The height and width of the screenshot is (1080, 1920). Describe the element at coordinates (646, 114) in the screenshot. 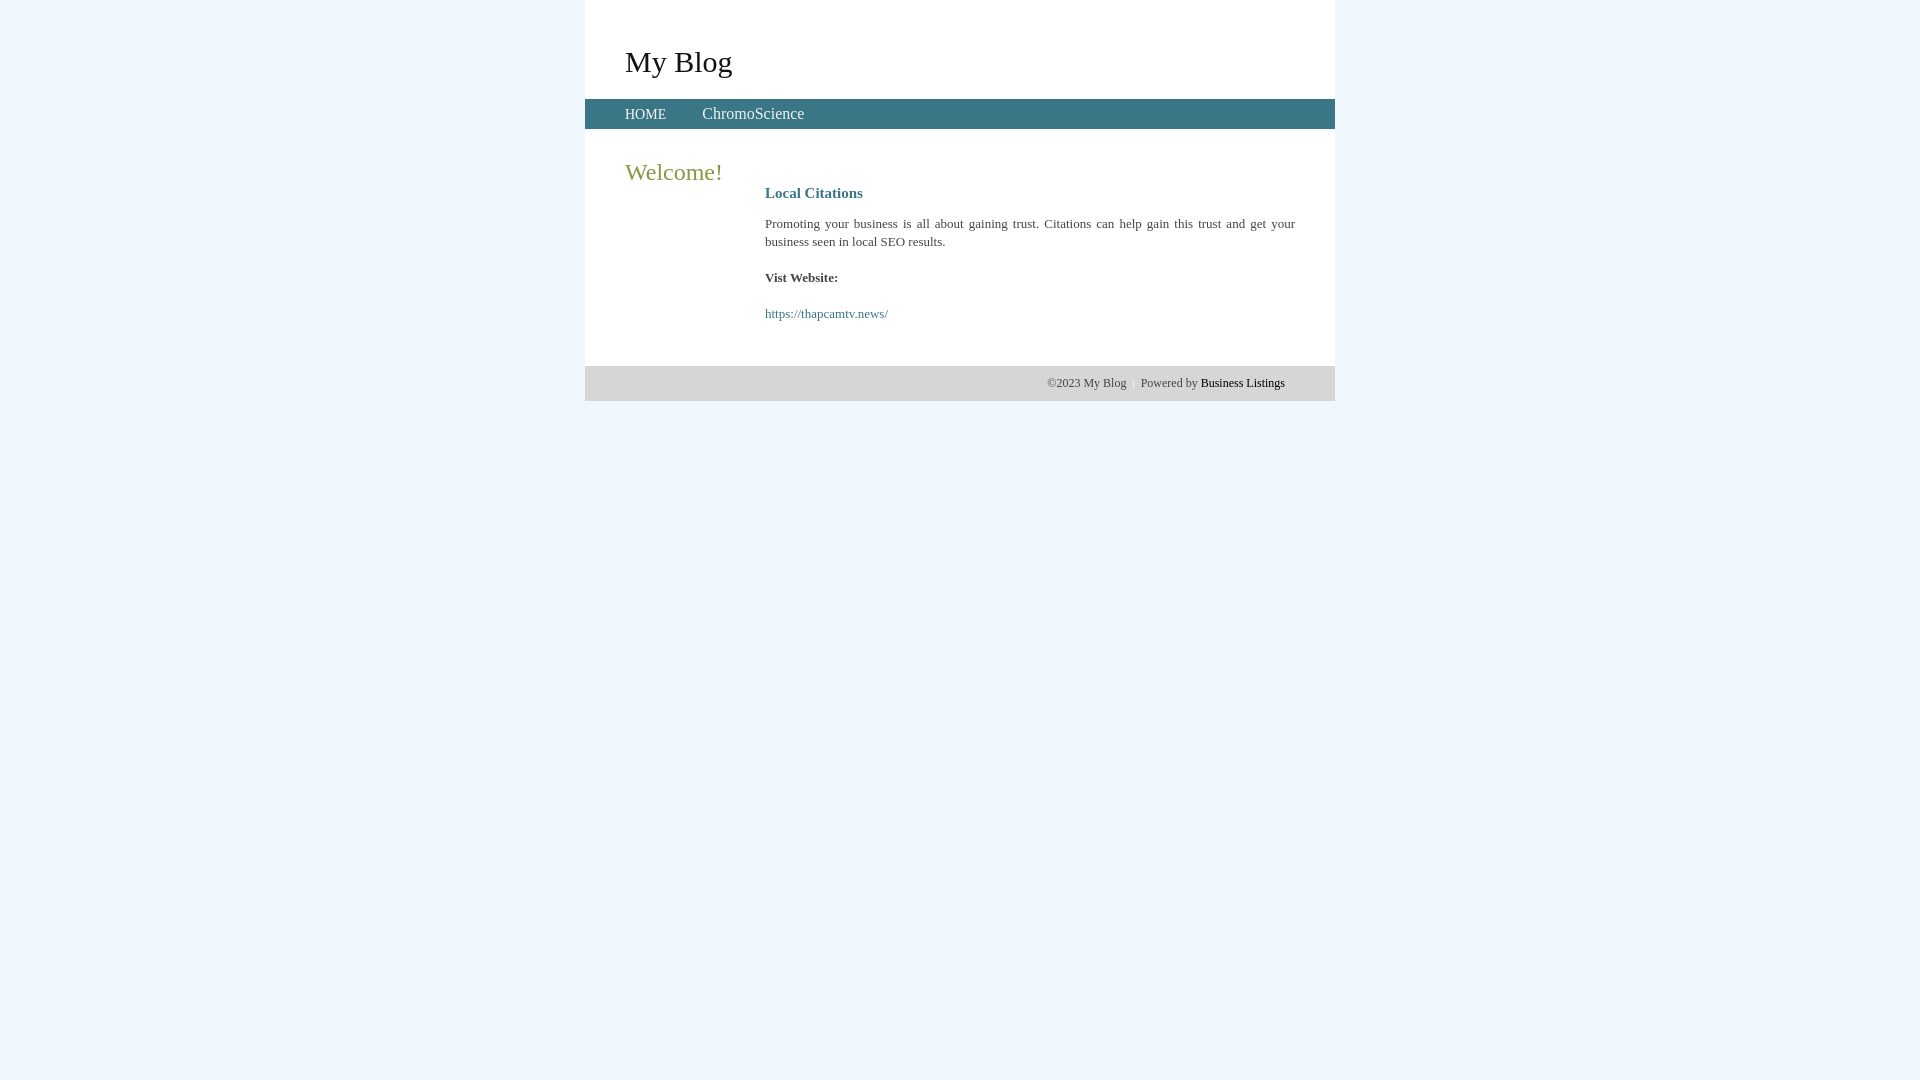

I see `HOME` at that location.